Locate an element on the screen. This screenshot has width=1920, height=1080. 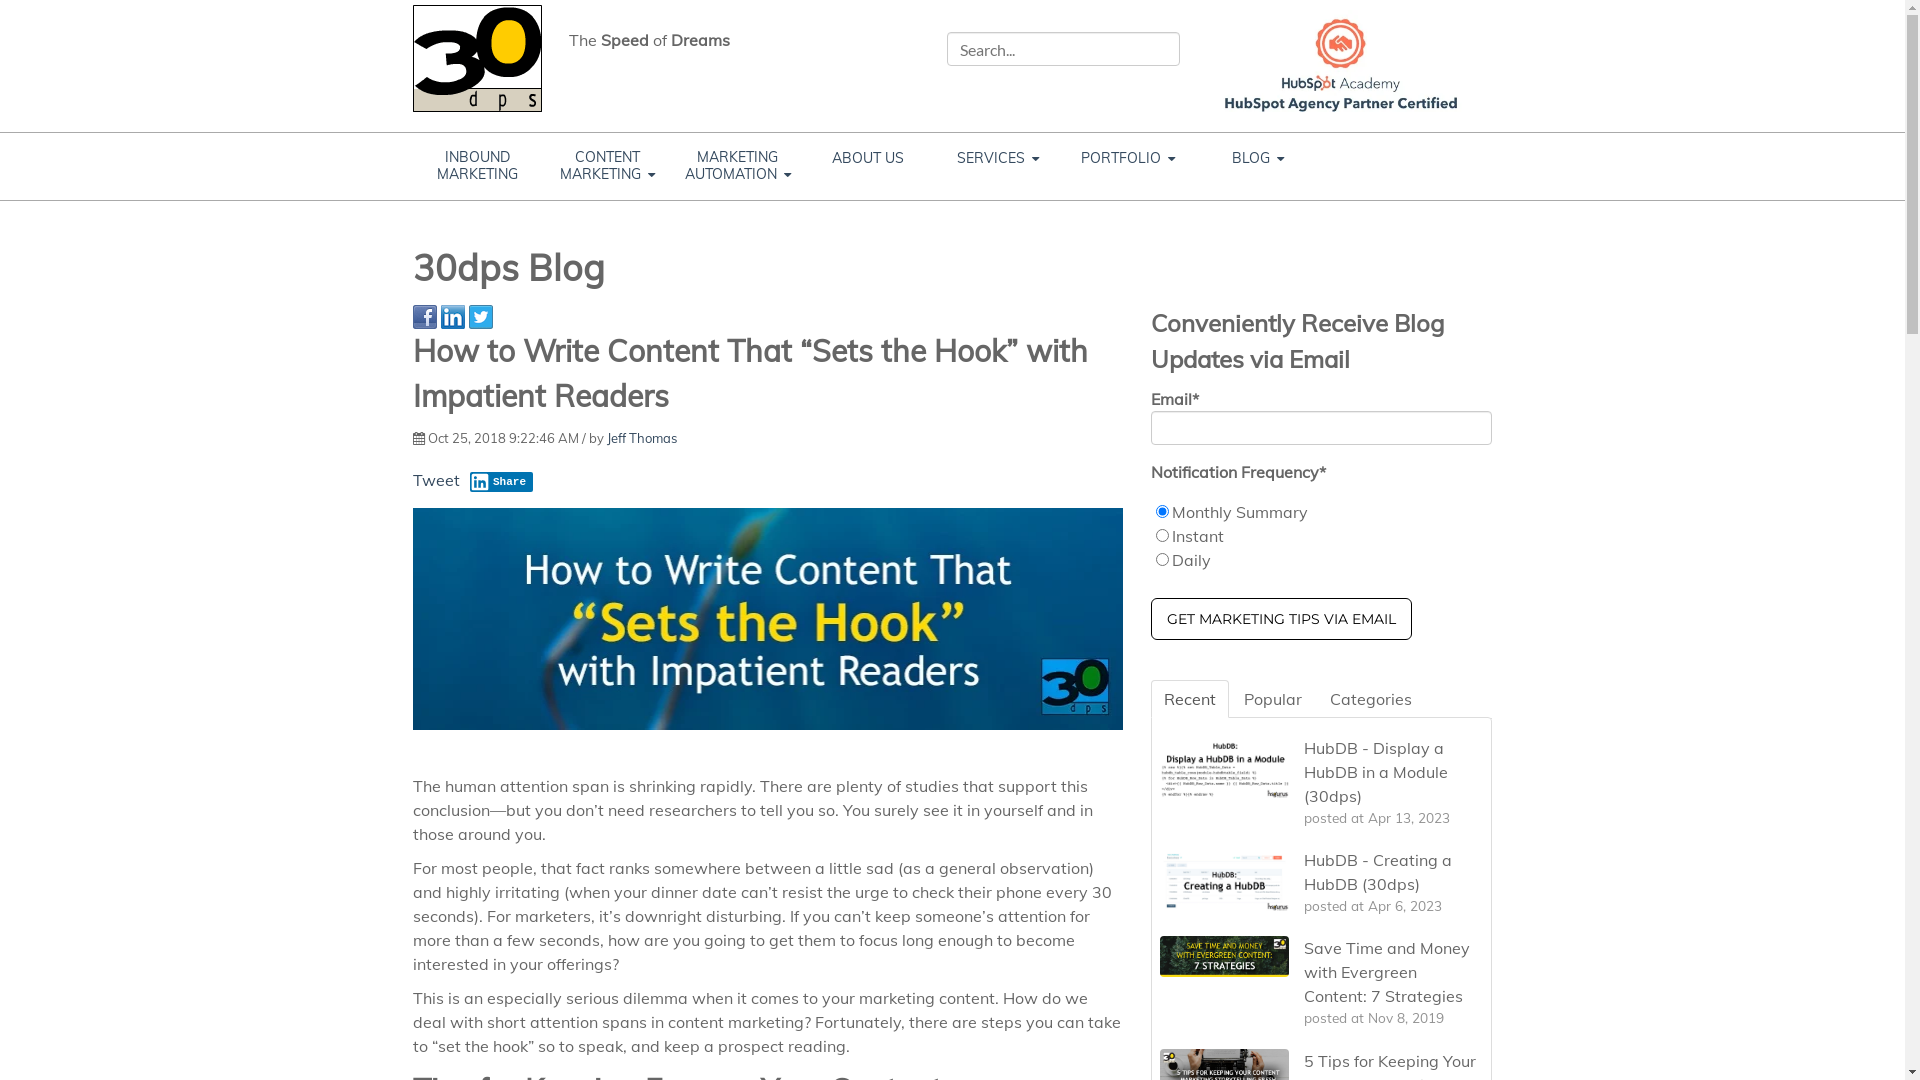
Save Time and Money with Evergreen Content: 7 Strategies is located at coordinates (1387, 972).